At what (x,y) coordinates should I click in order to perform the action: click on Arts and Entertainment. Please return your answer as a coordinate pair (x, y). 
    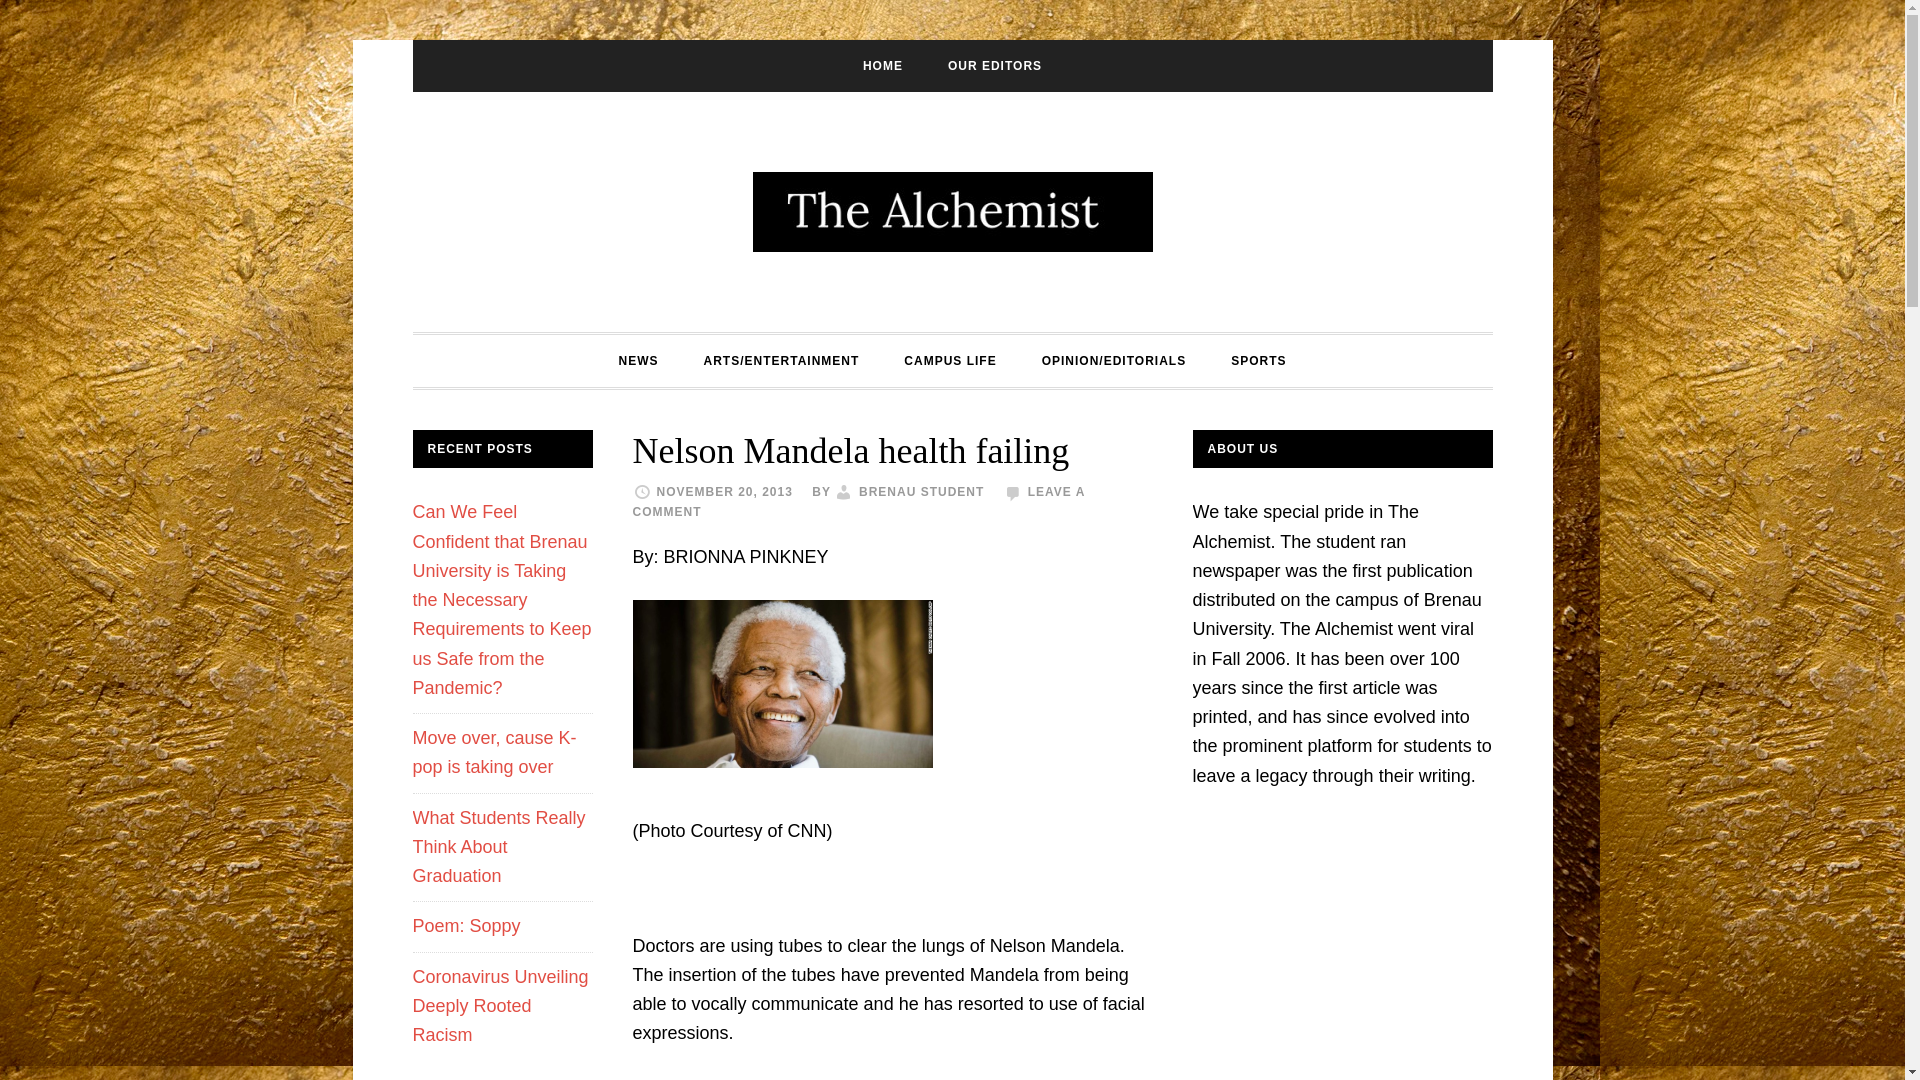
    Looking at the image, I should click on (781, 360).